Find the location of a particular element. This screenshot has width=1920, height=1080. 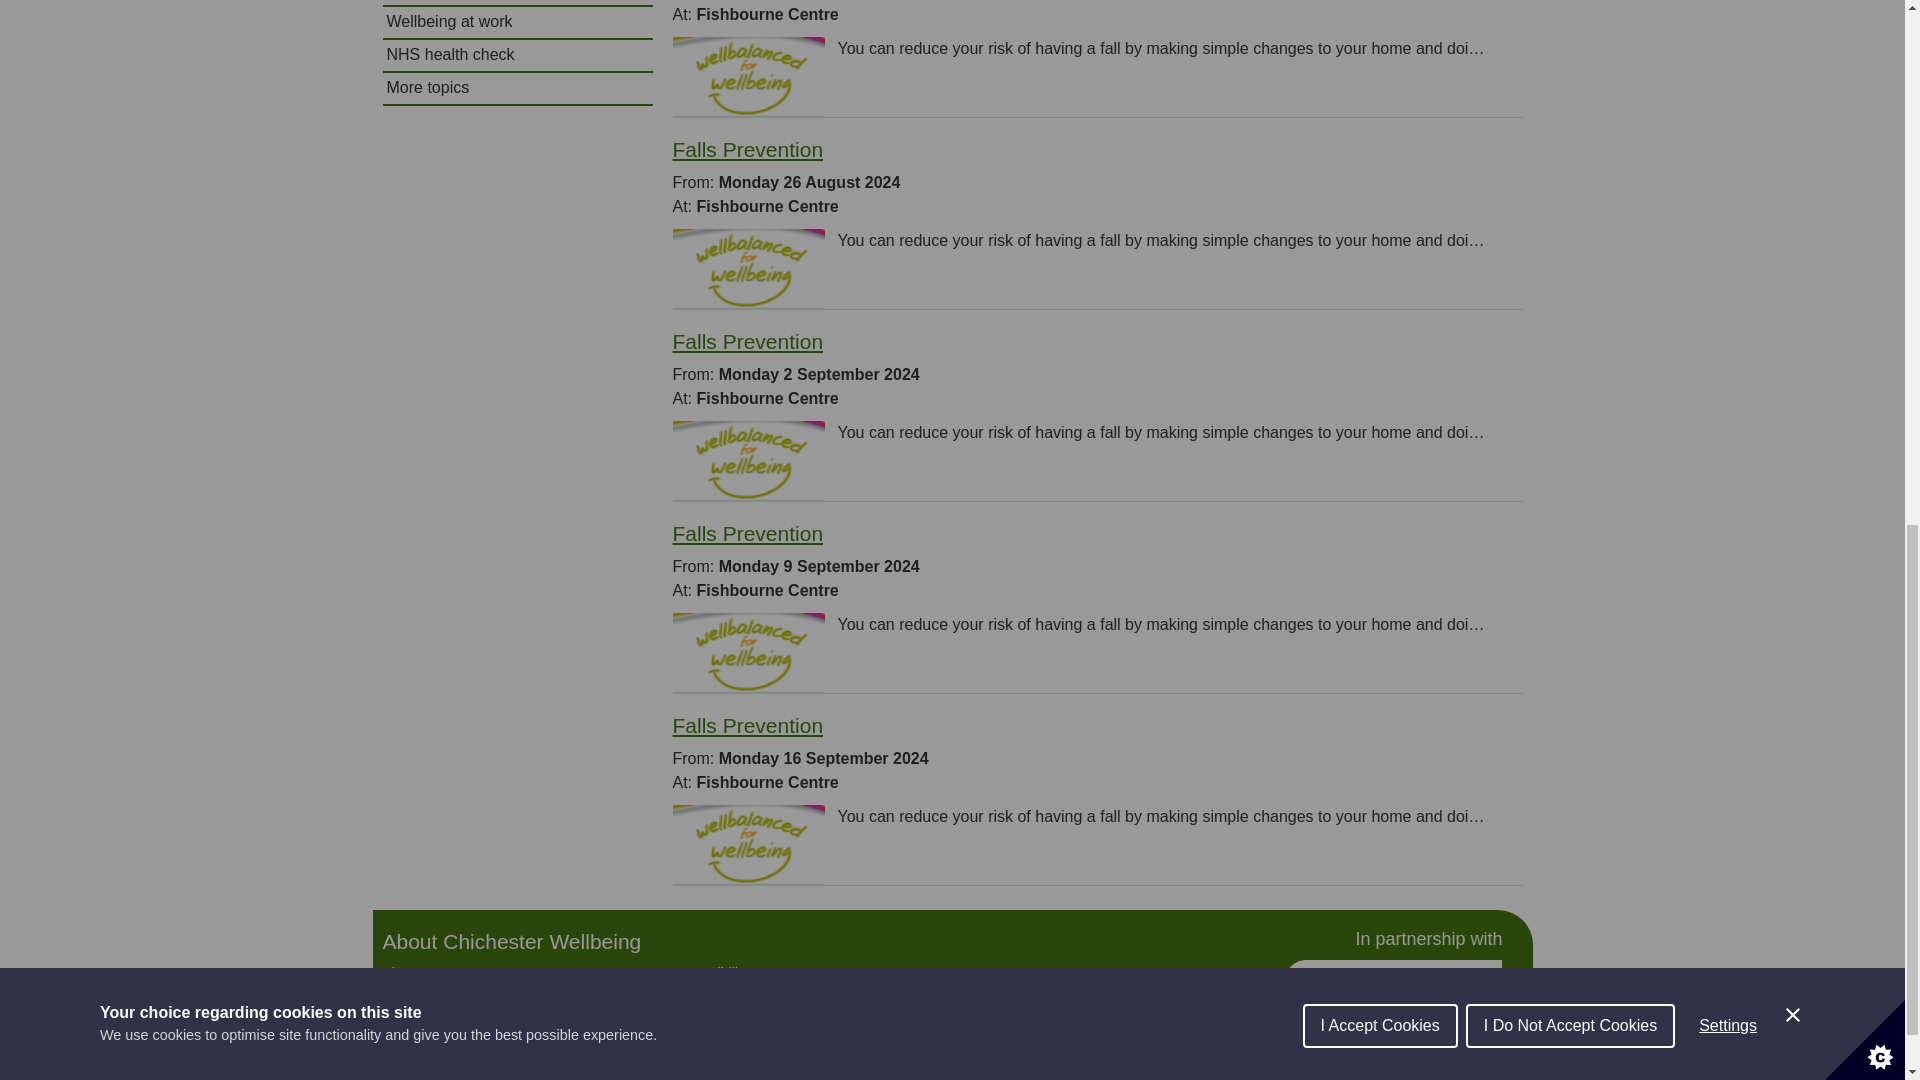

Falls Prevention is located at coordinates (748, 149).